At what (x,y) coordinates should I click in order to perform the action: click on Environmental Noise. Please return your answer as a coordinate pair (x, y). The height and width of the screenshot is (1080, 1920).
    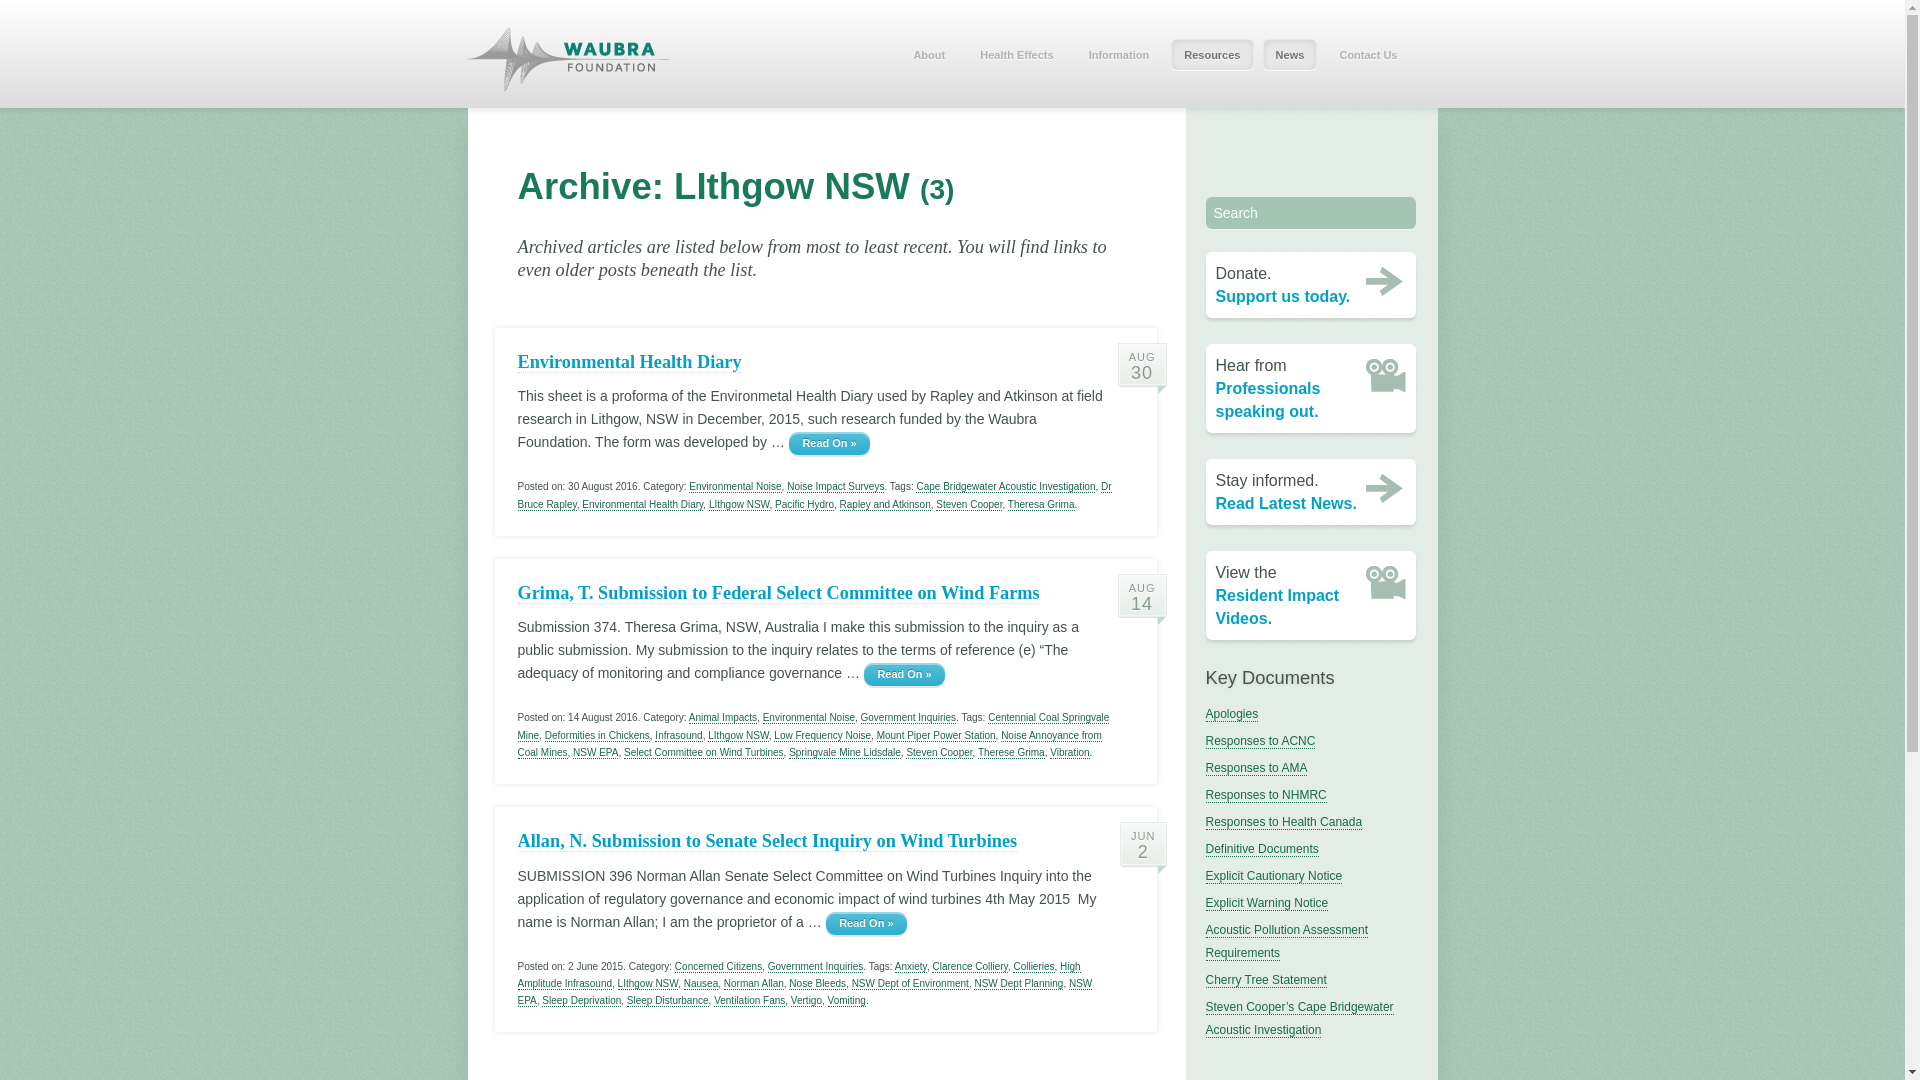
    Looking at the image, I should click on (735, 487).